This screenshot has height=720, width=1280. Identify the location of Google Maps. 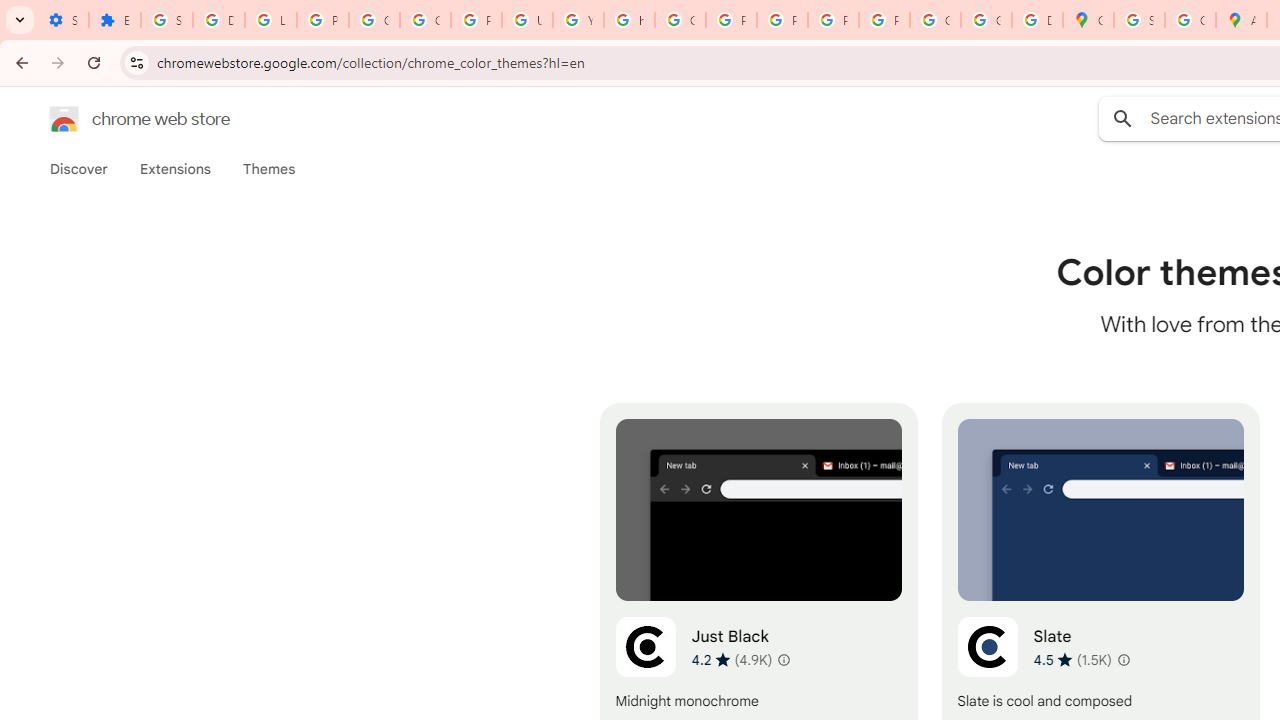
(1088, 20).